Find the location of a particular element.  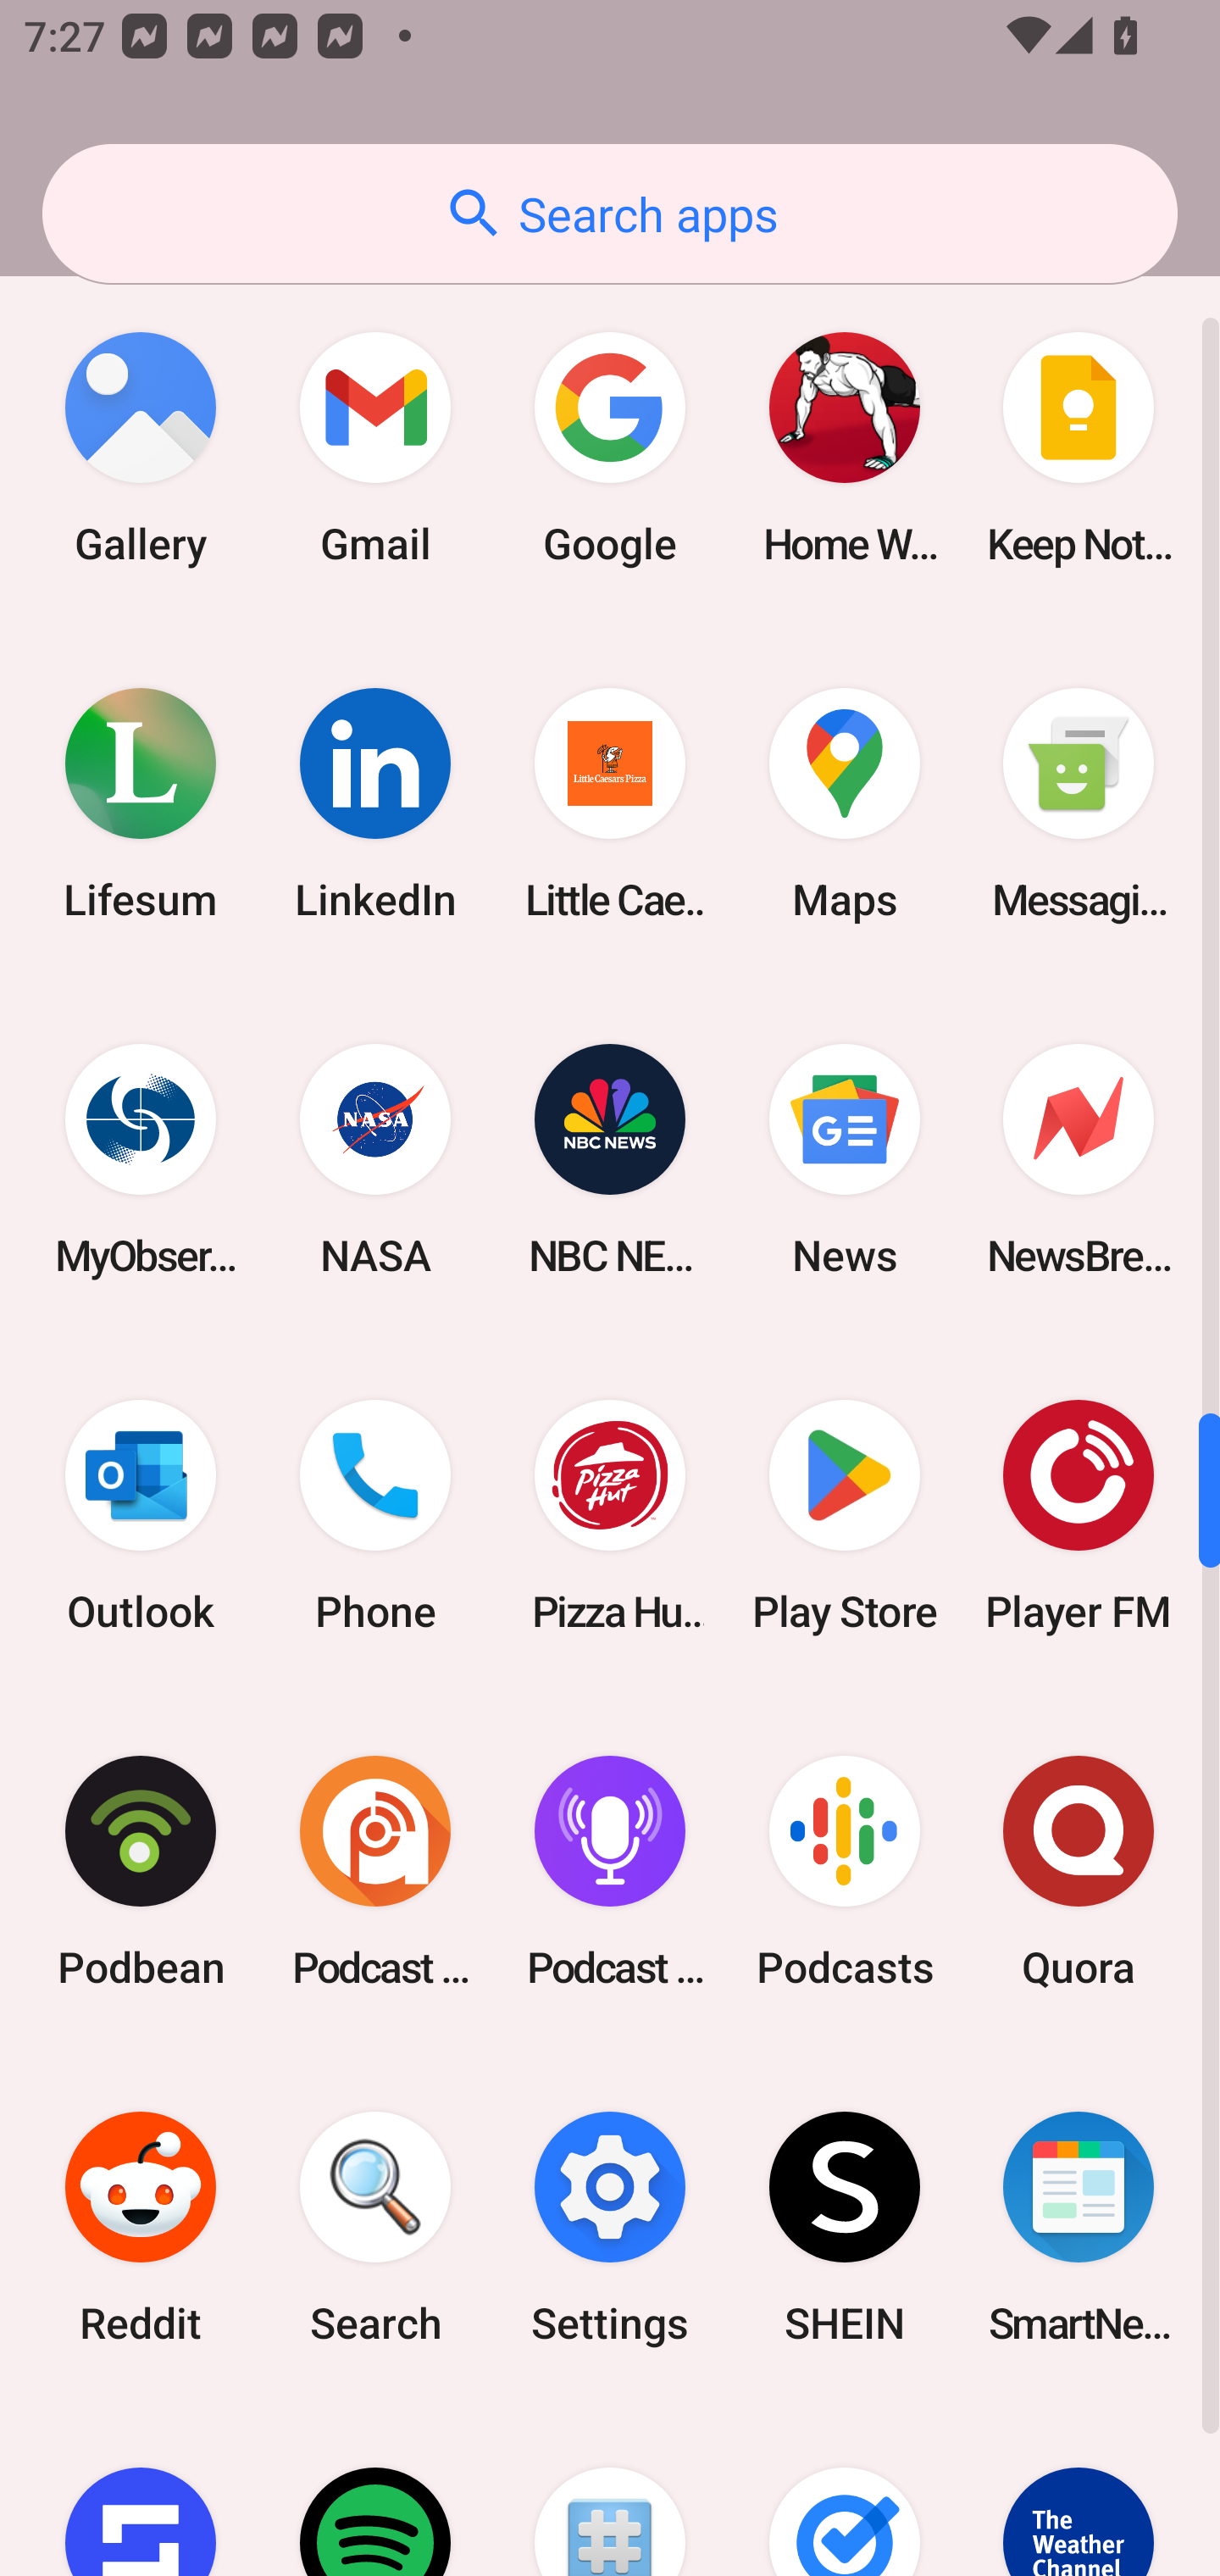

Outlook is located at coordinates (141, 1515).